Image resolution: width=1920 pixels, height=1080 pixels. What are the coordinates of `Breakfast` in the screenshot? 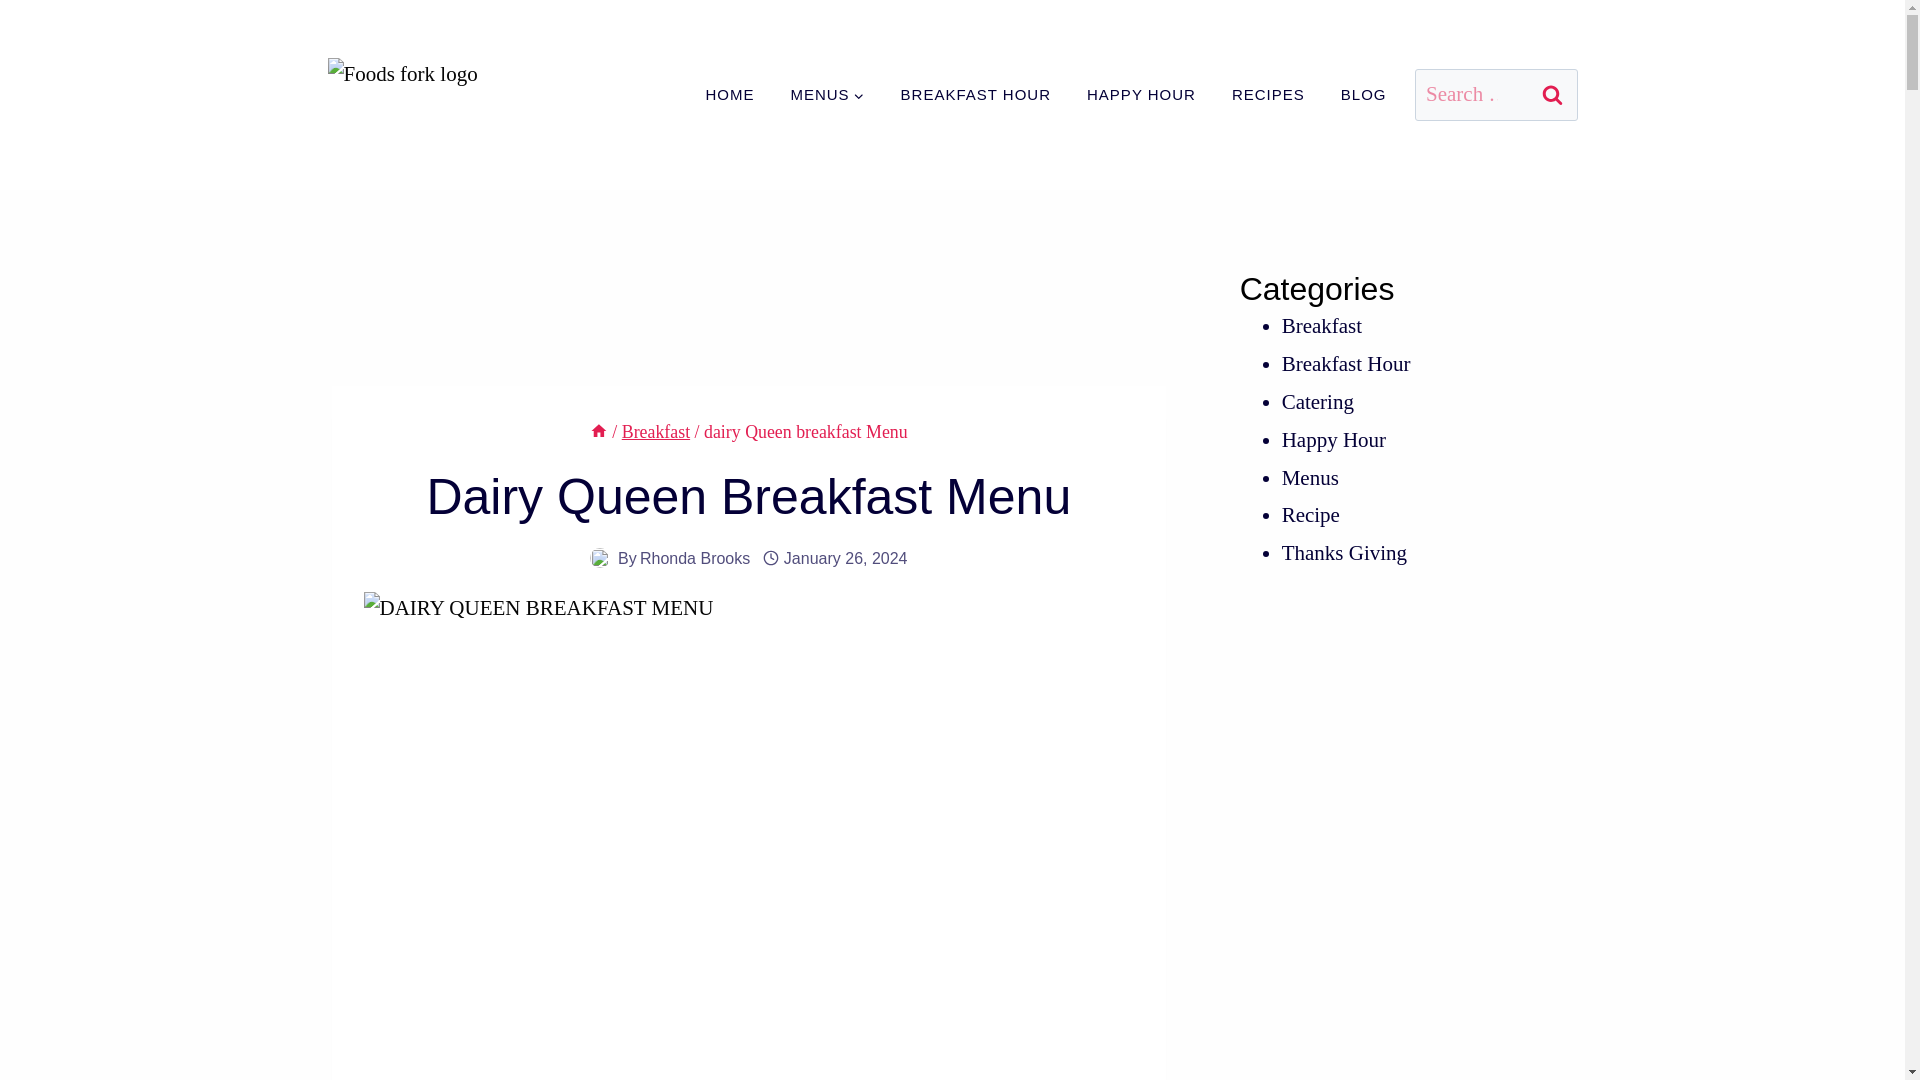 It's located at (656, 432).